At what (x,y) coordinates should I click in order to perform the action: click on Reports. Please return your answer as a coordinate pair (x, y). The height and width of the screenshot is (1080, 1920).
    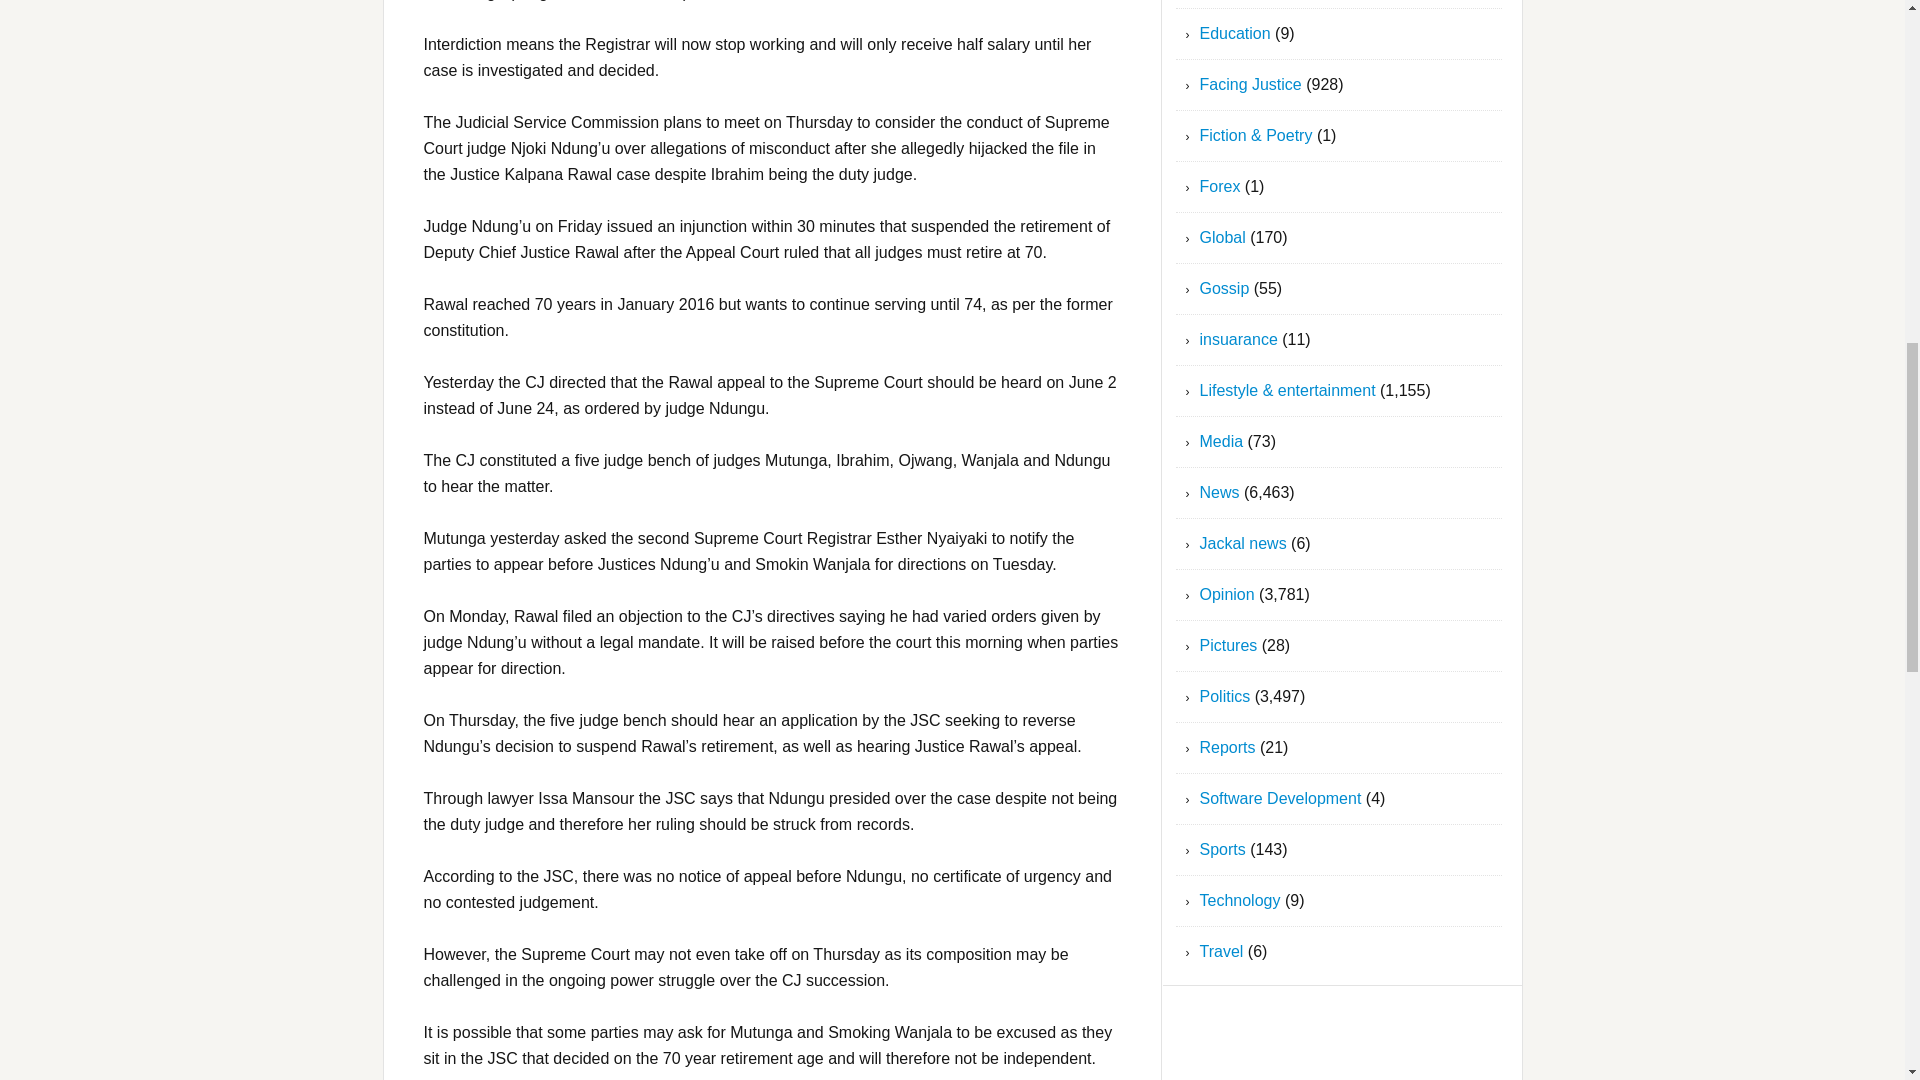
    Looking at the image, I should click on (1228, 747).